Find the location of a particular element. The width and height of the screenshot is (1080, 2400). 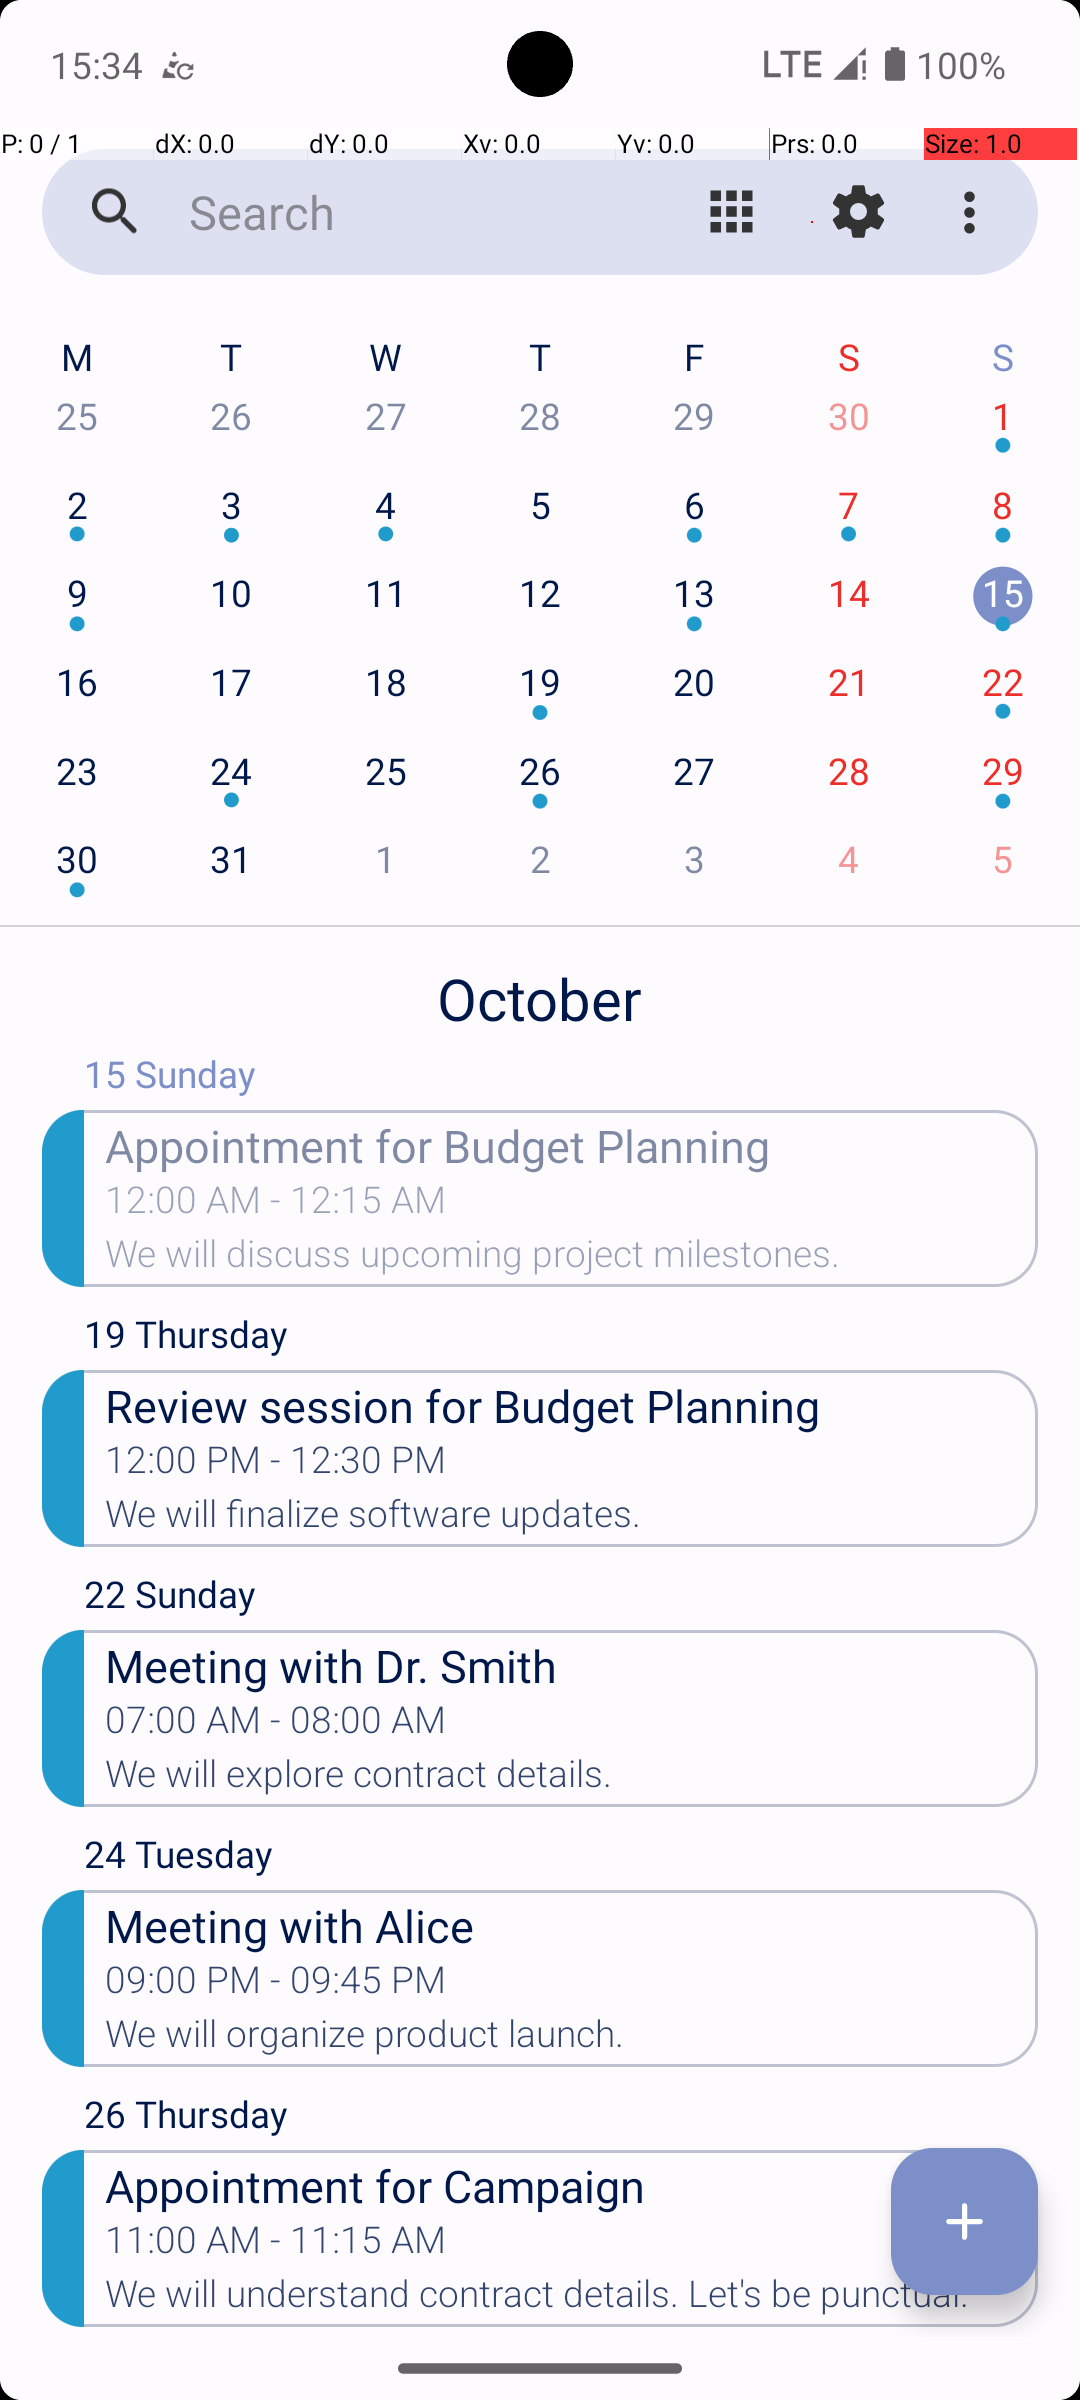

Appointment for Campaign is located at coordinates (572, 2184).